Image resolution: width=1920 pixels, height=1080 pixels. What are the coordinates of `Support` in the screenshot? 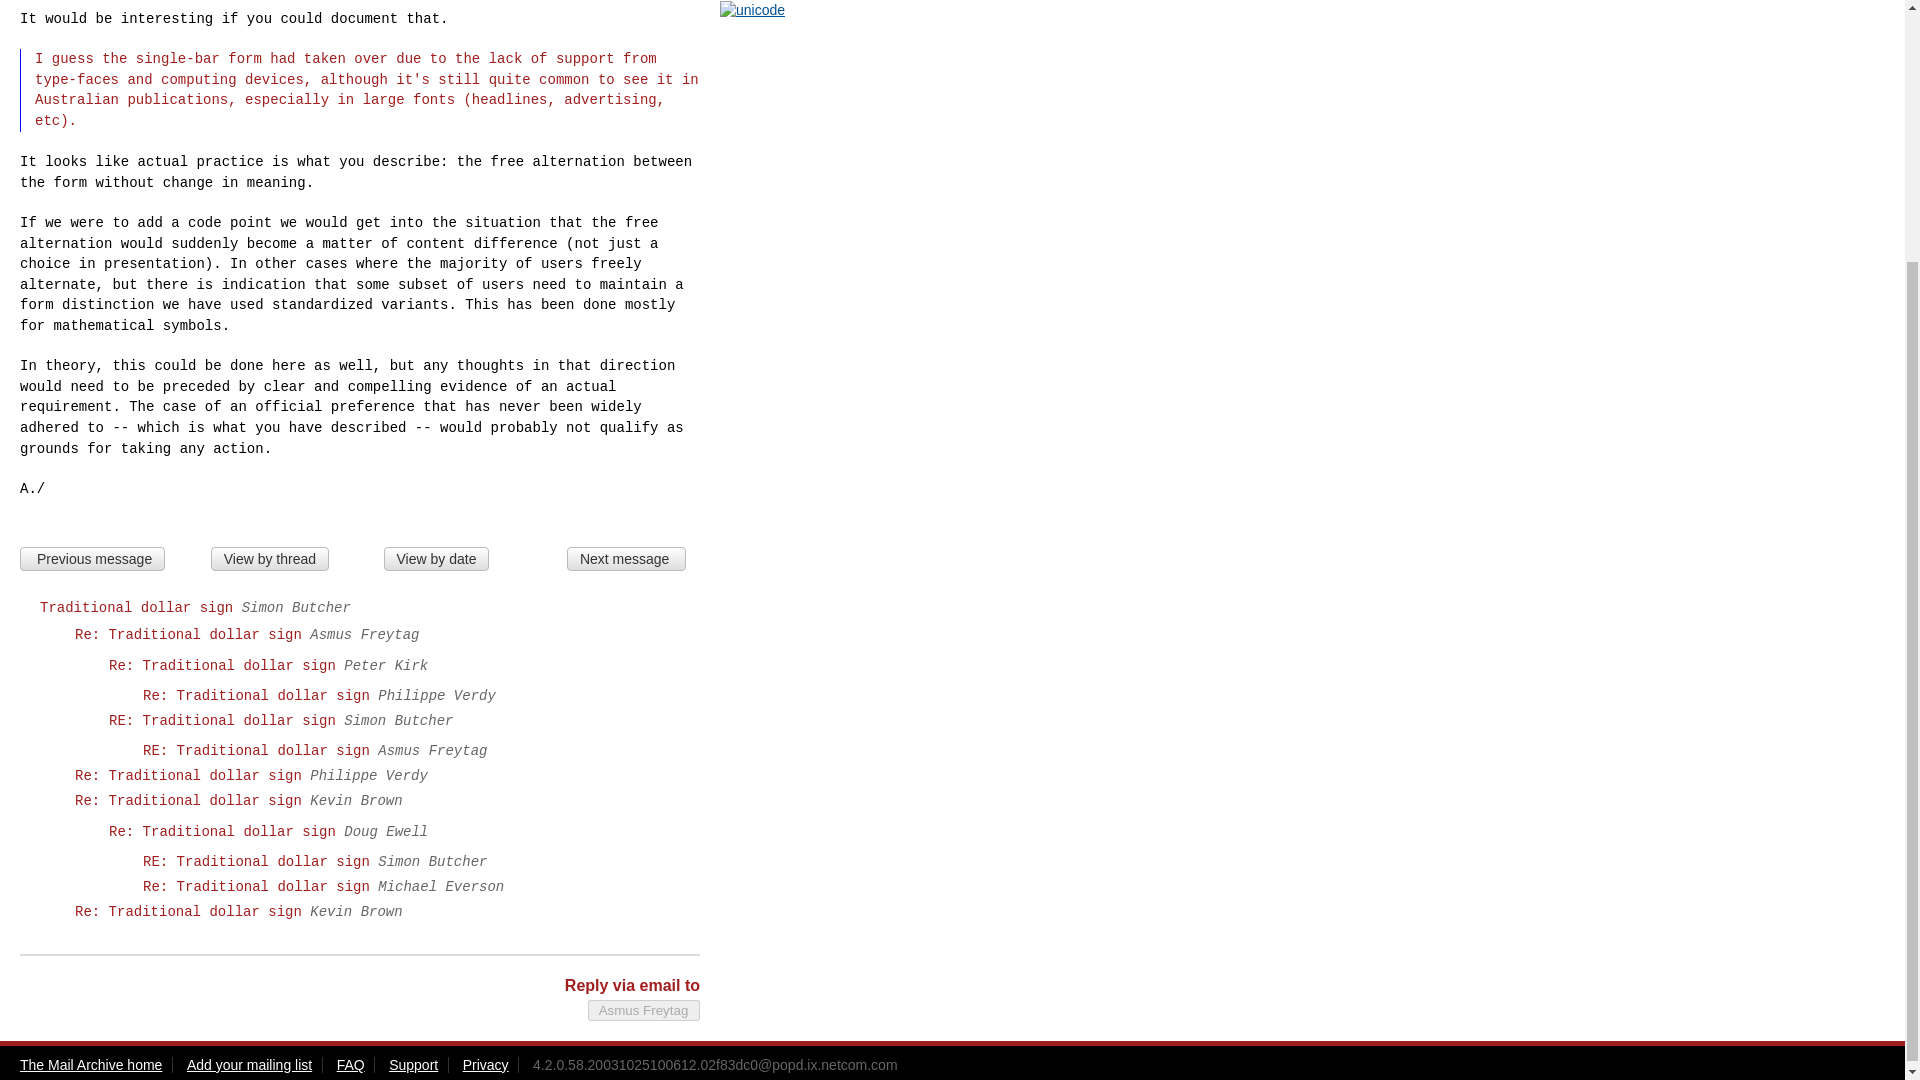 It's located at (413, 1065).